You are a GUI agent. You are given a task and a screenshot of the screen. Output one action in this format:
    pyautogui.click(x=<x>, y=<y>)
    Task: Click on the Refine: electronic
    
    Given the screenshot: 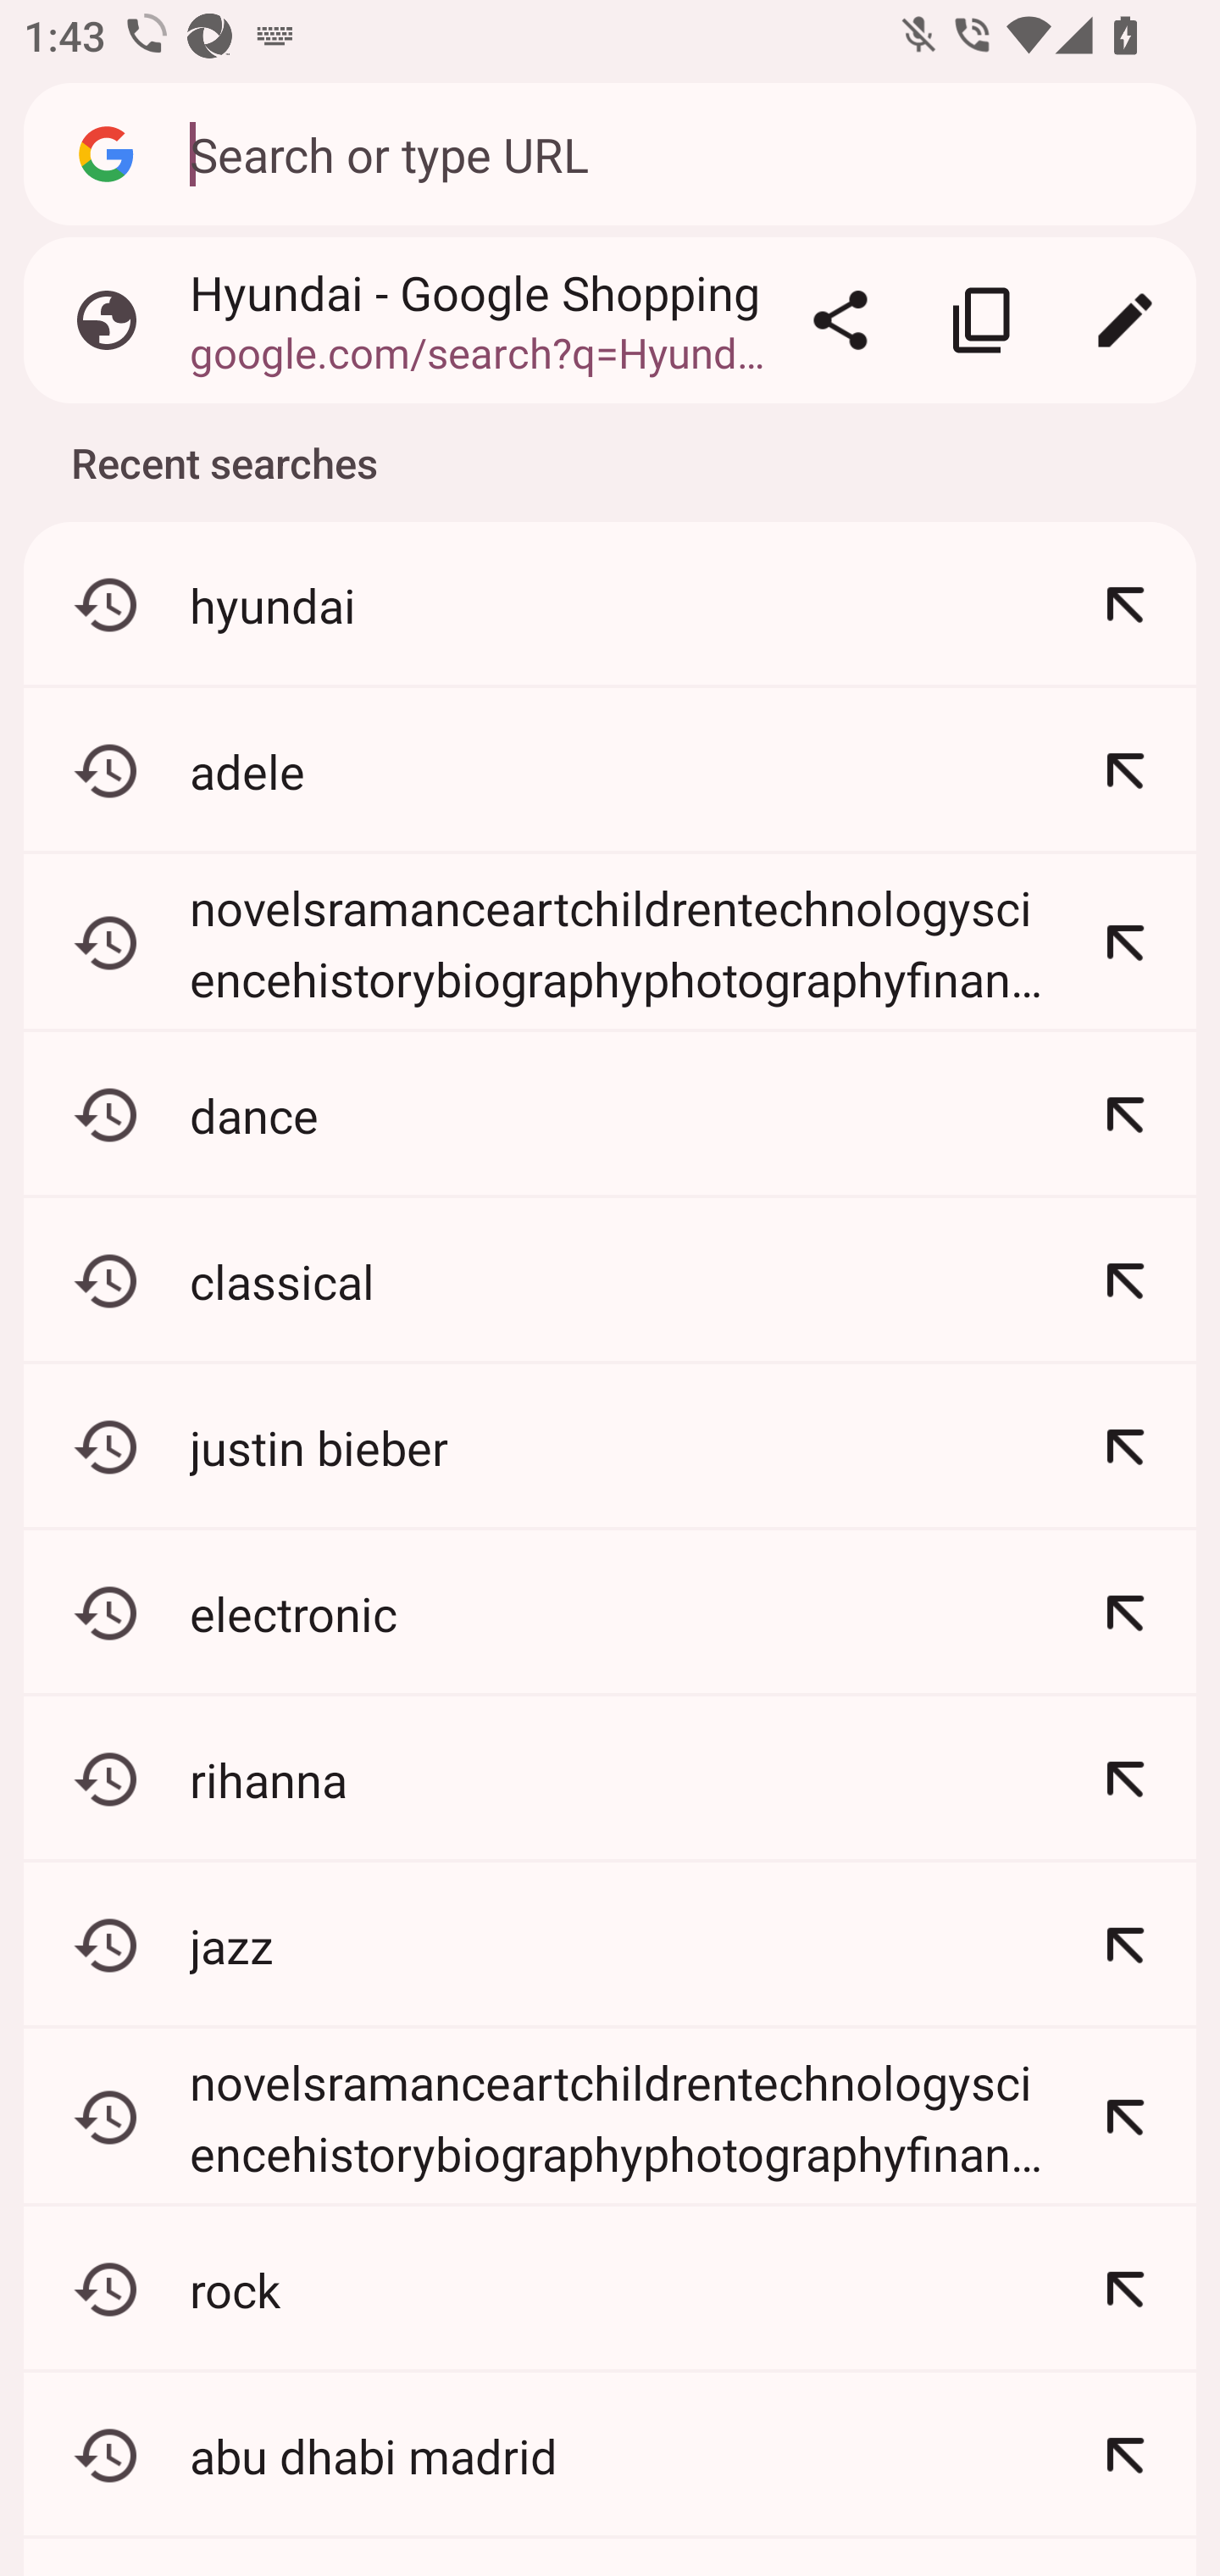 What is the action you would take?
    pyautogui.click(x=1125, y=1613)
    